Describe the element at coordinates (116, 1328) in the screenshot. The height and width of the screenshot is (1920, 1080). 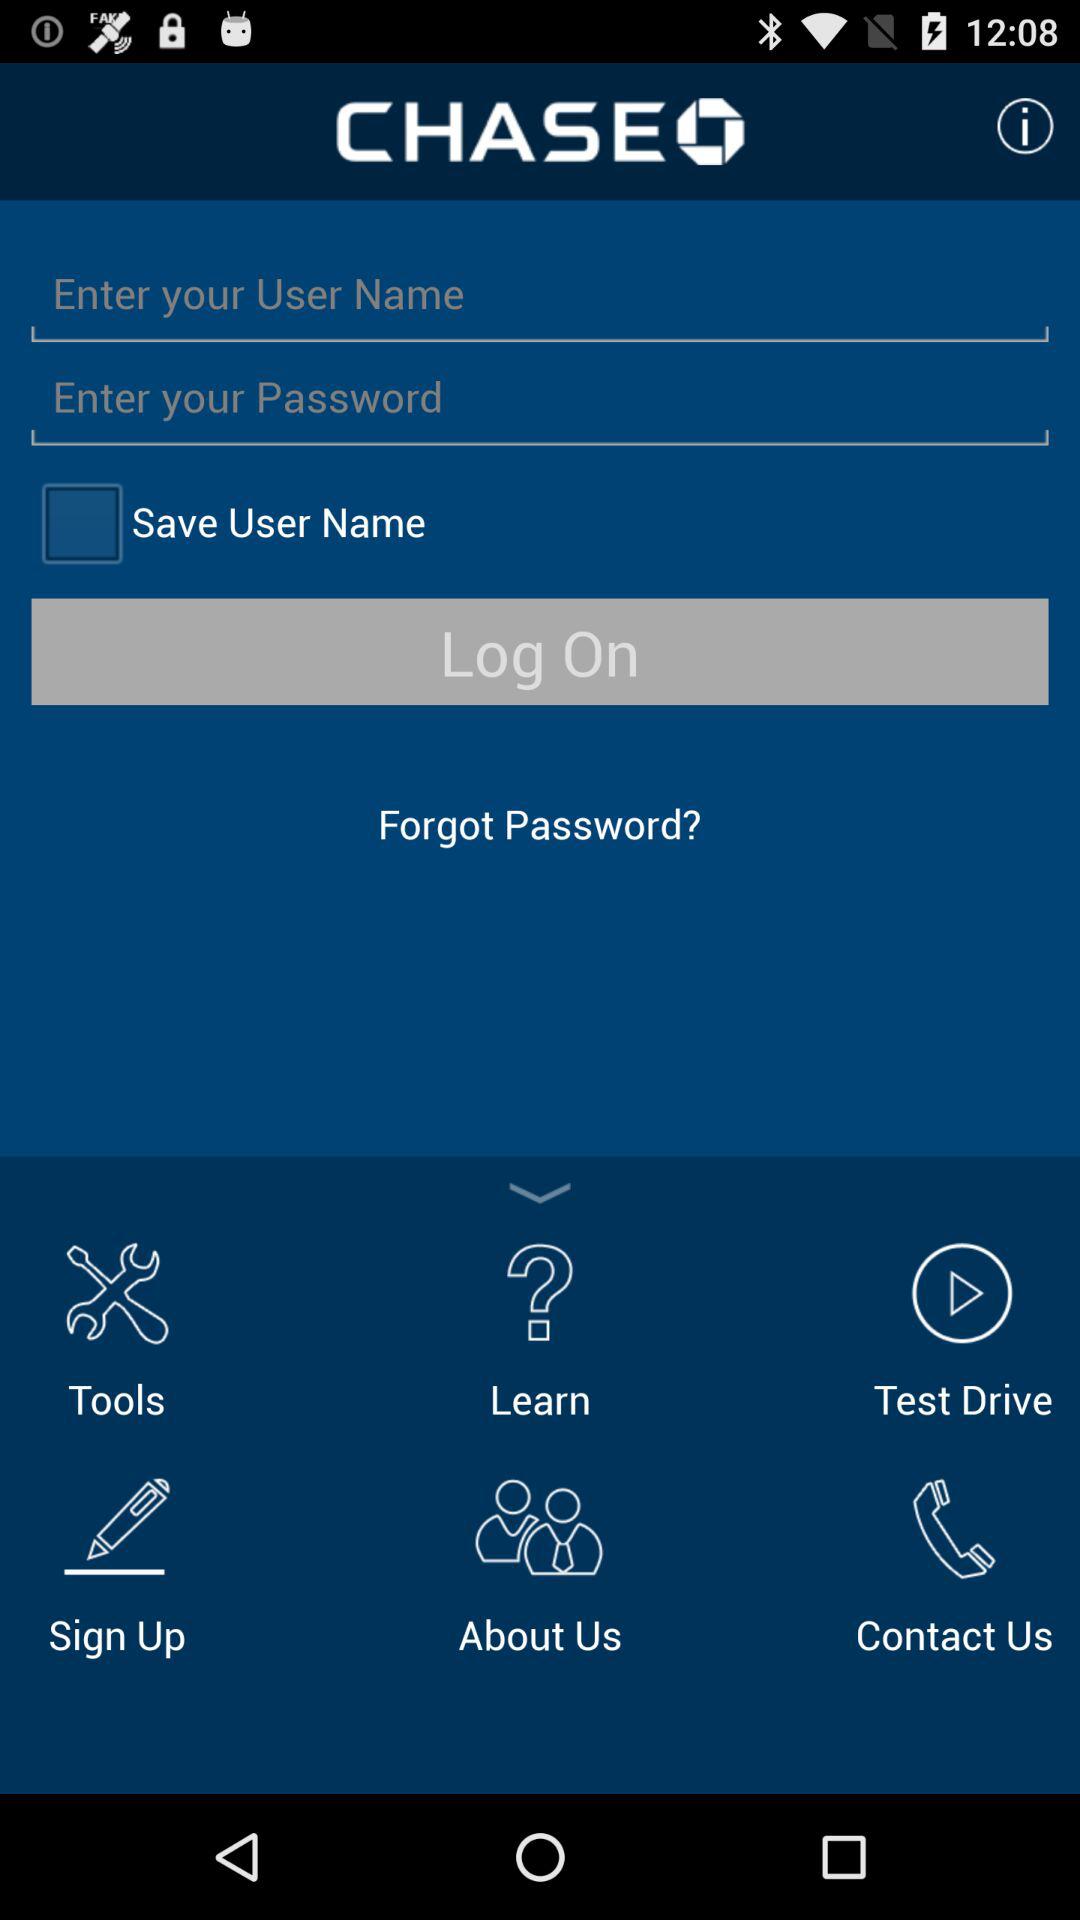
I see `jump until the tools icon` at that location.